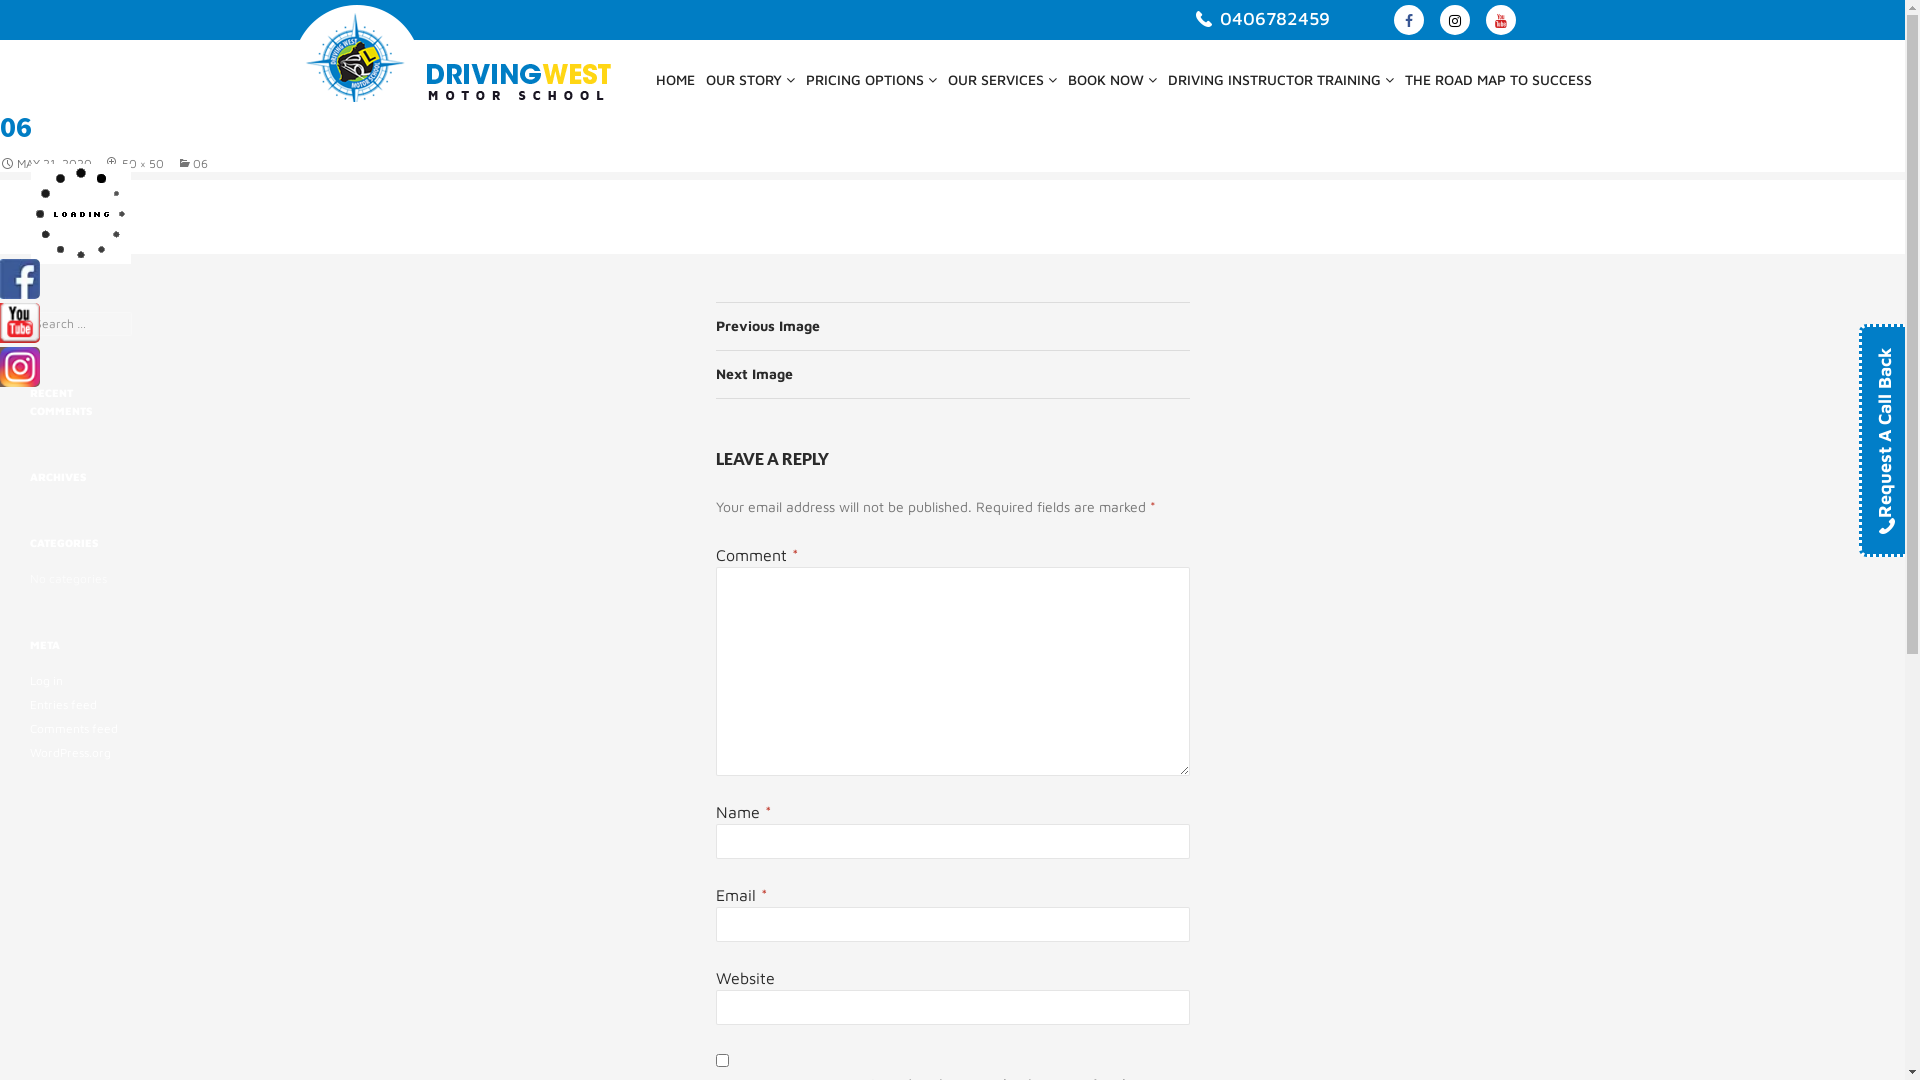  What do you see at coordinates (1002, 82) in the screenshot?
I see `OUR SERVICES` at bounding box center [1002, 82].